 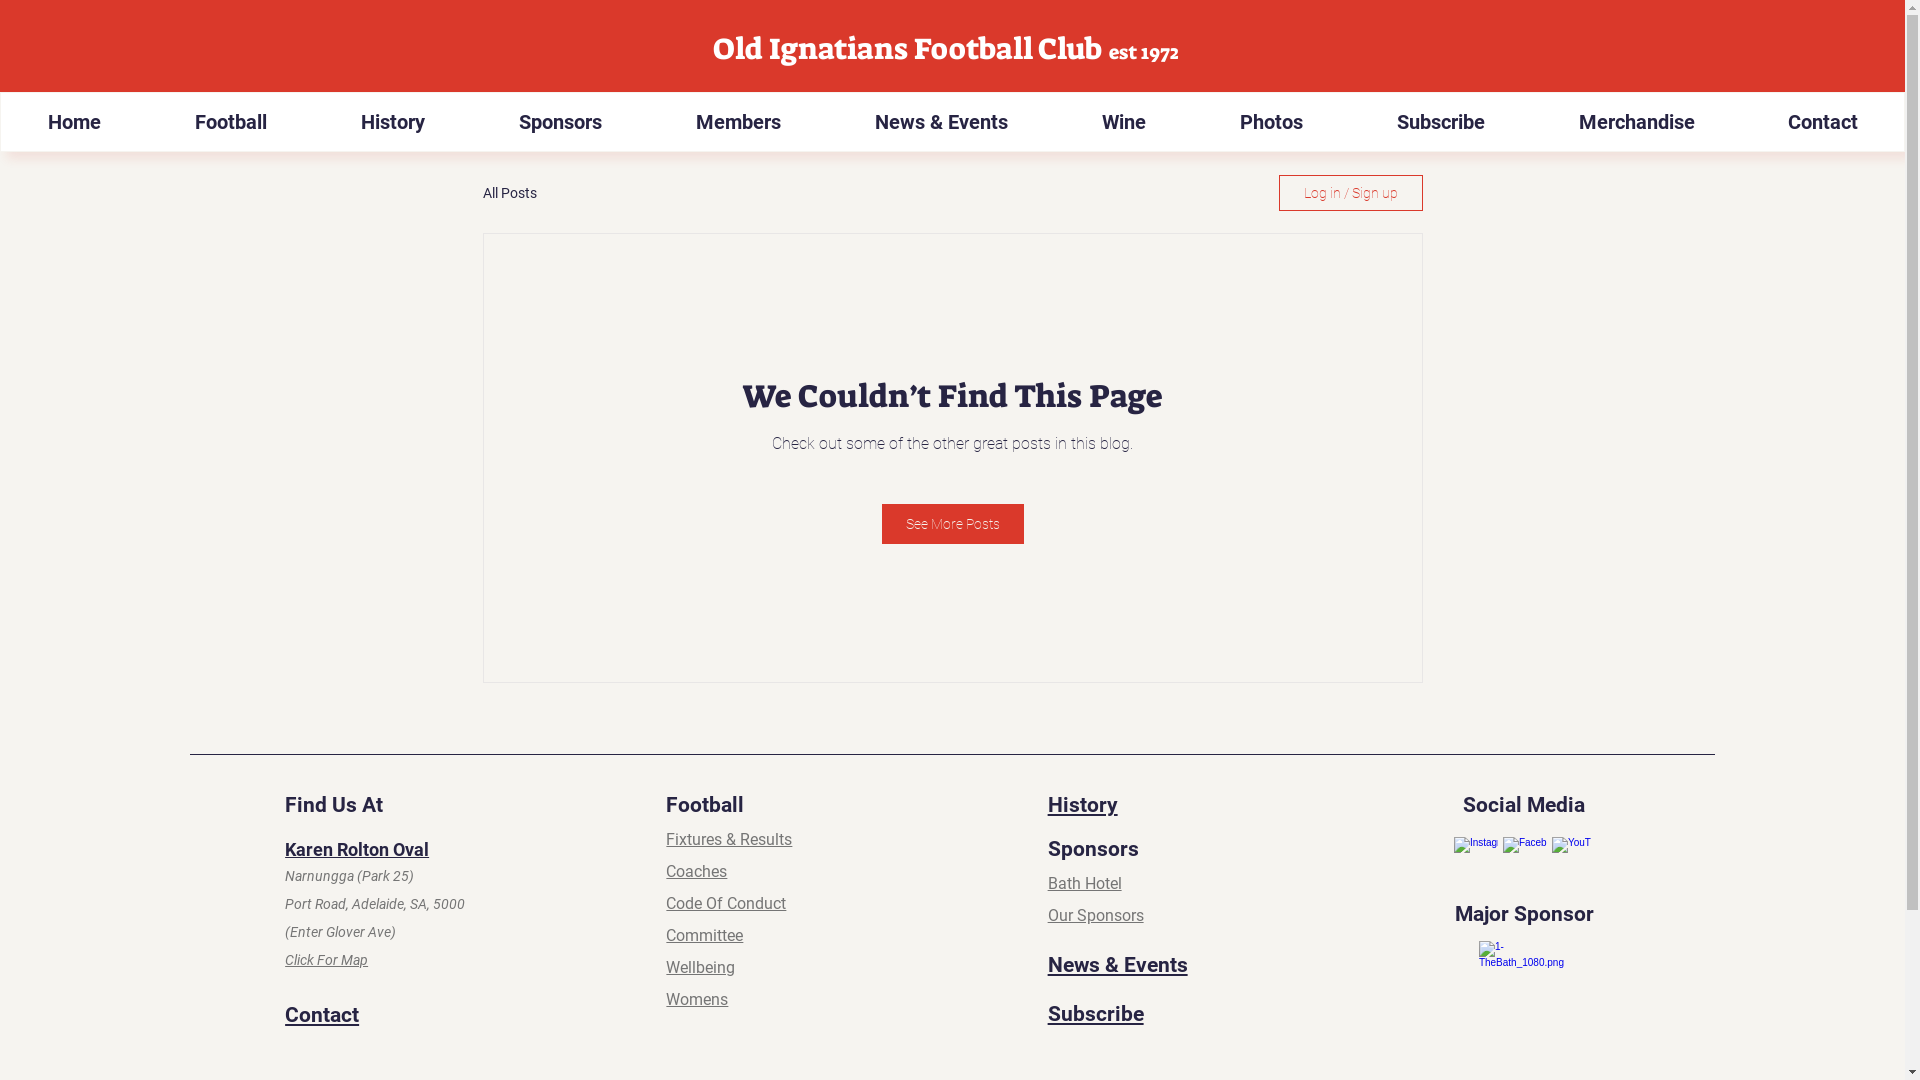 I want to click on Contact, so click(x=322, y=1015).